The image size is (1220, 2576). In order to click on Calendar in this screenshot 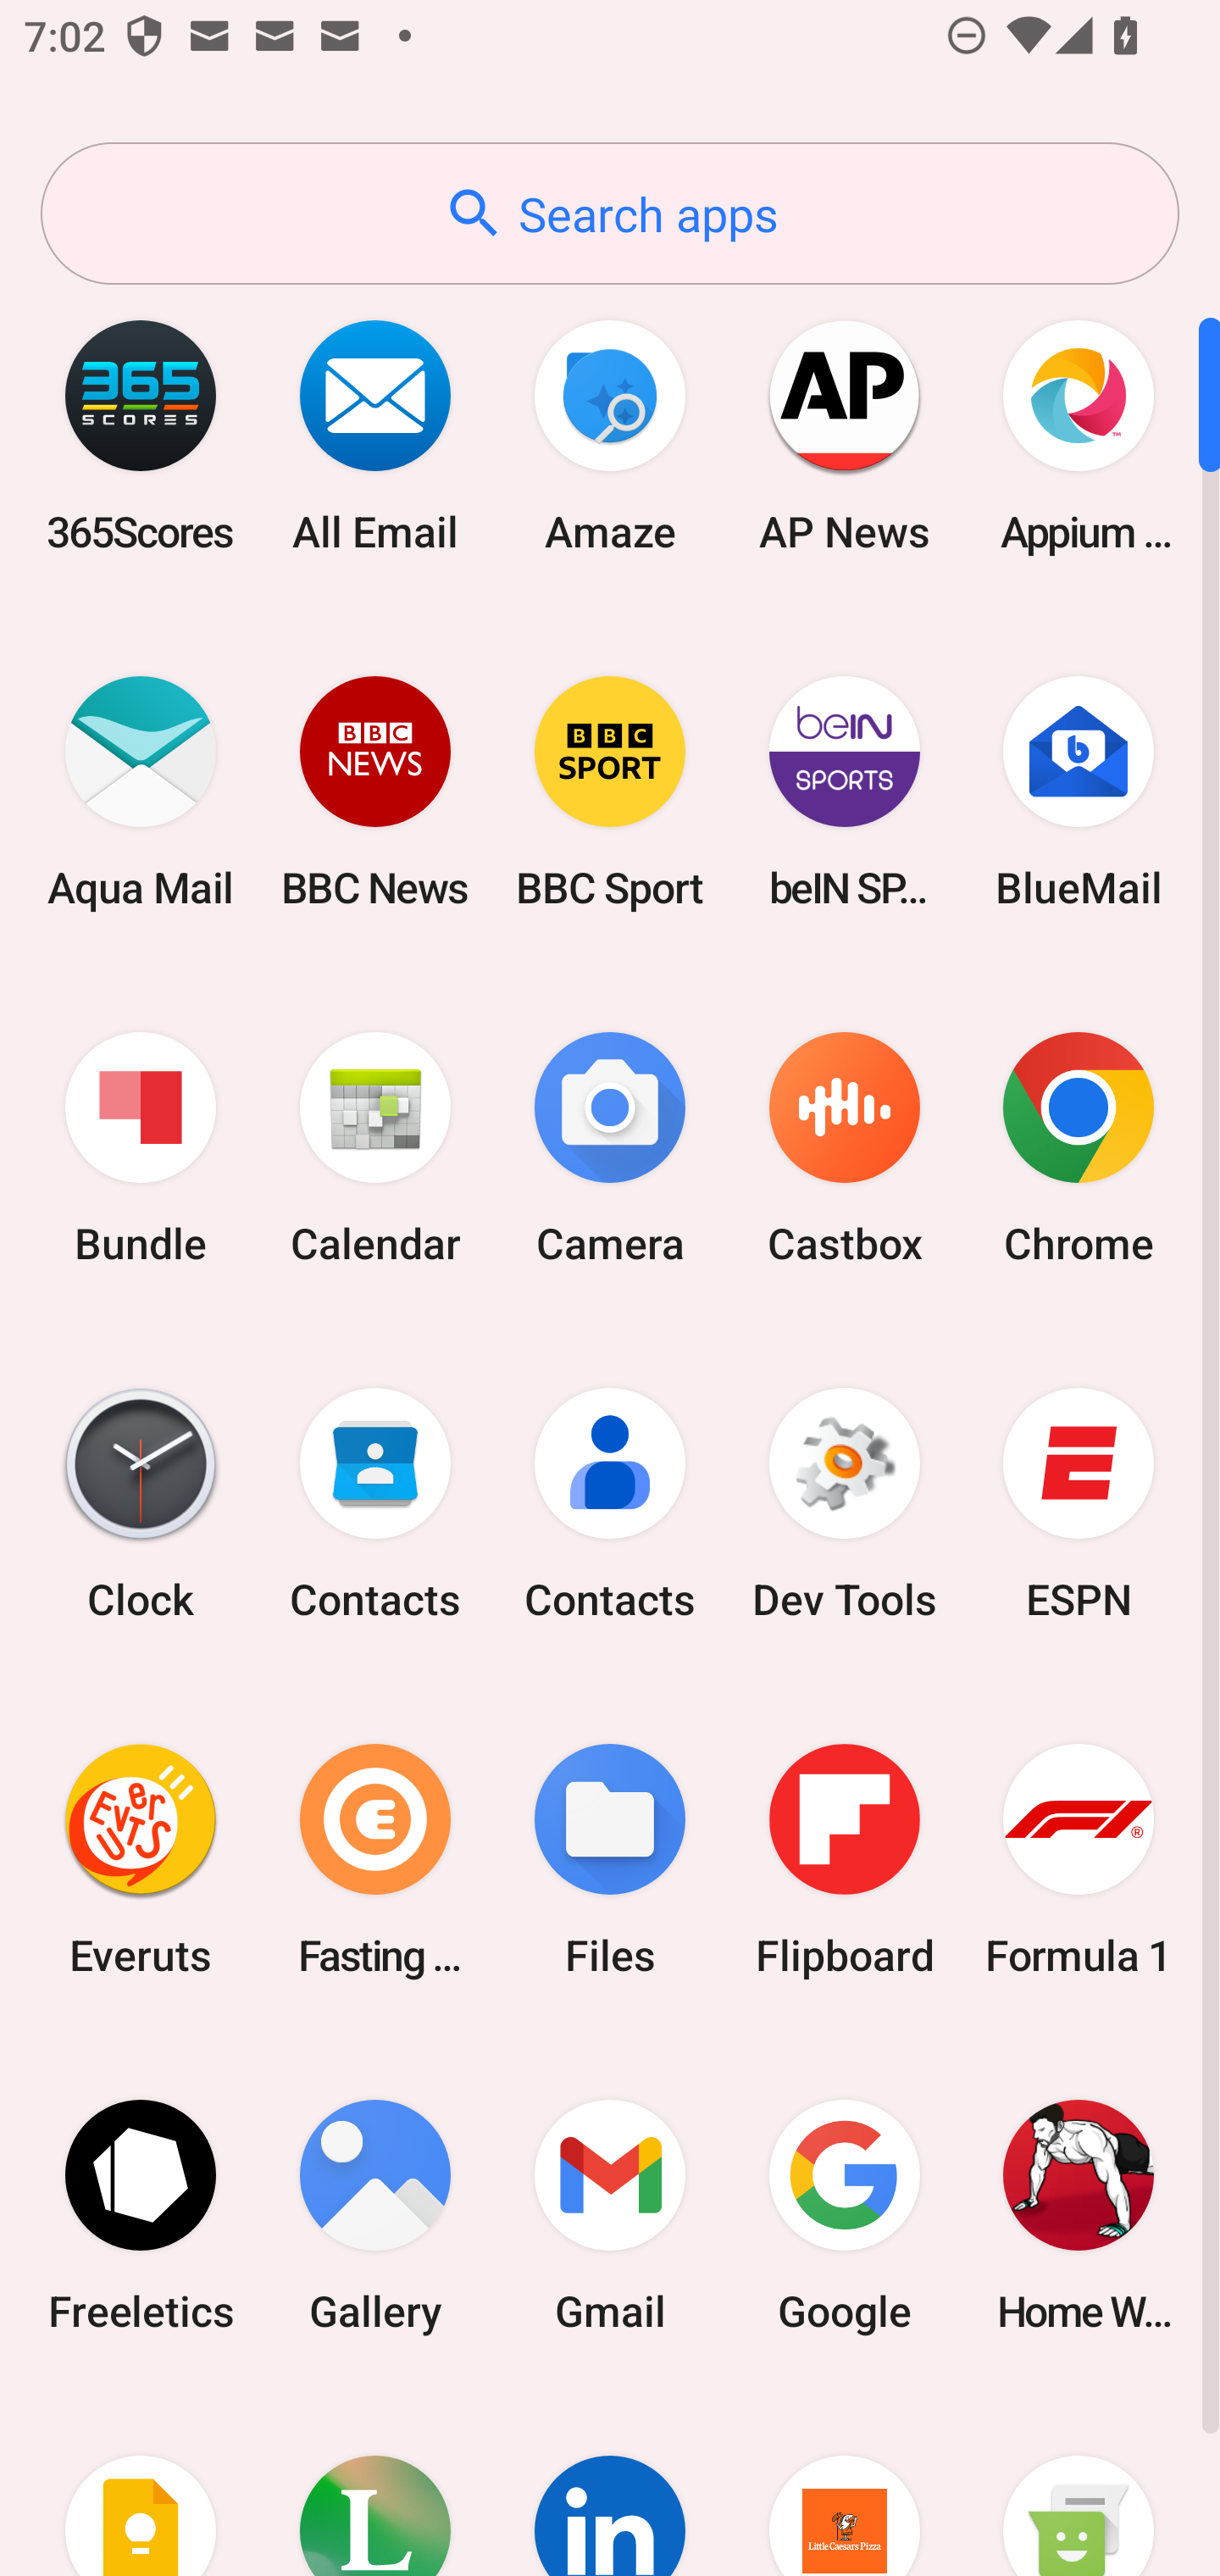, I will do `click(375, 1149)`.